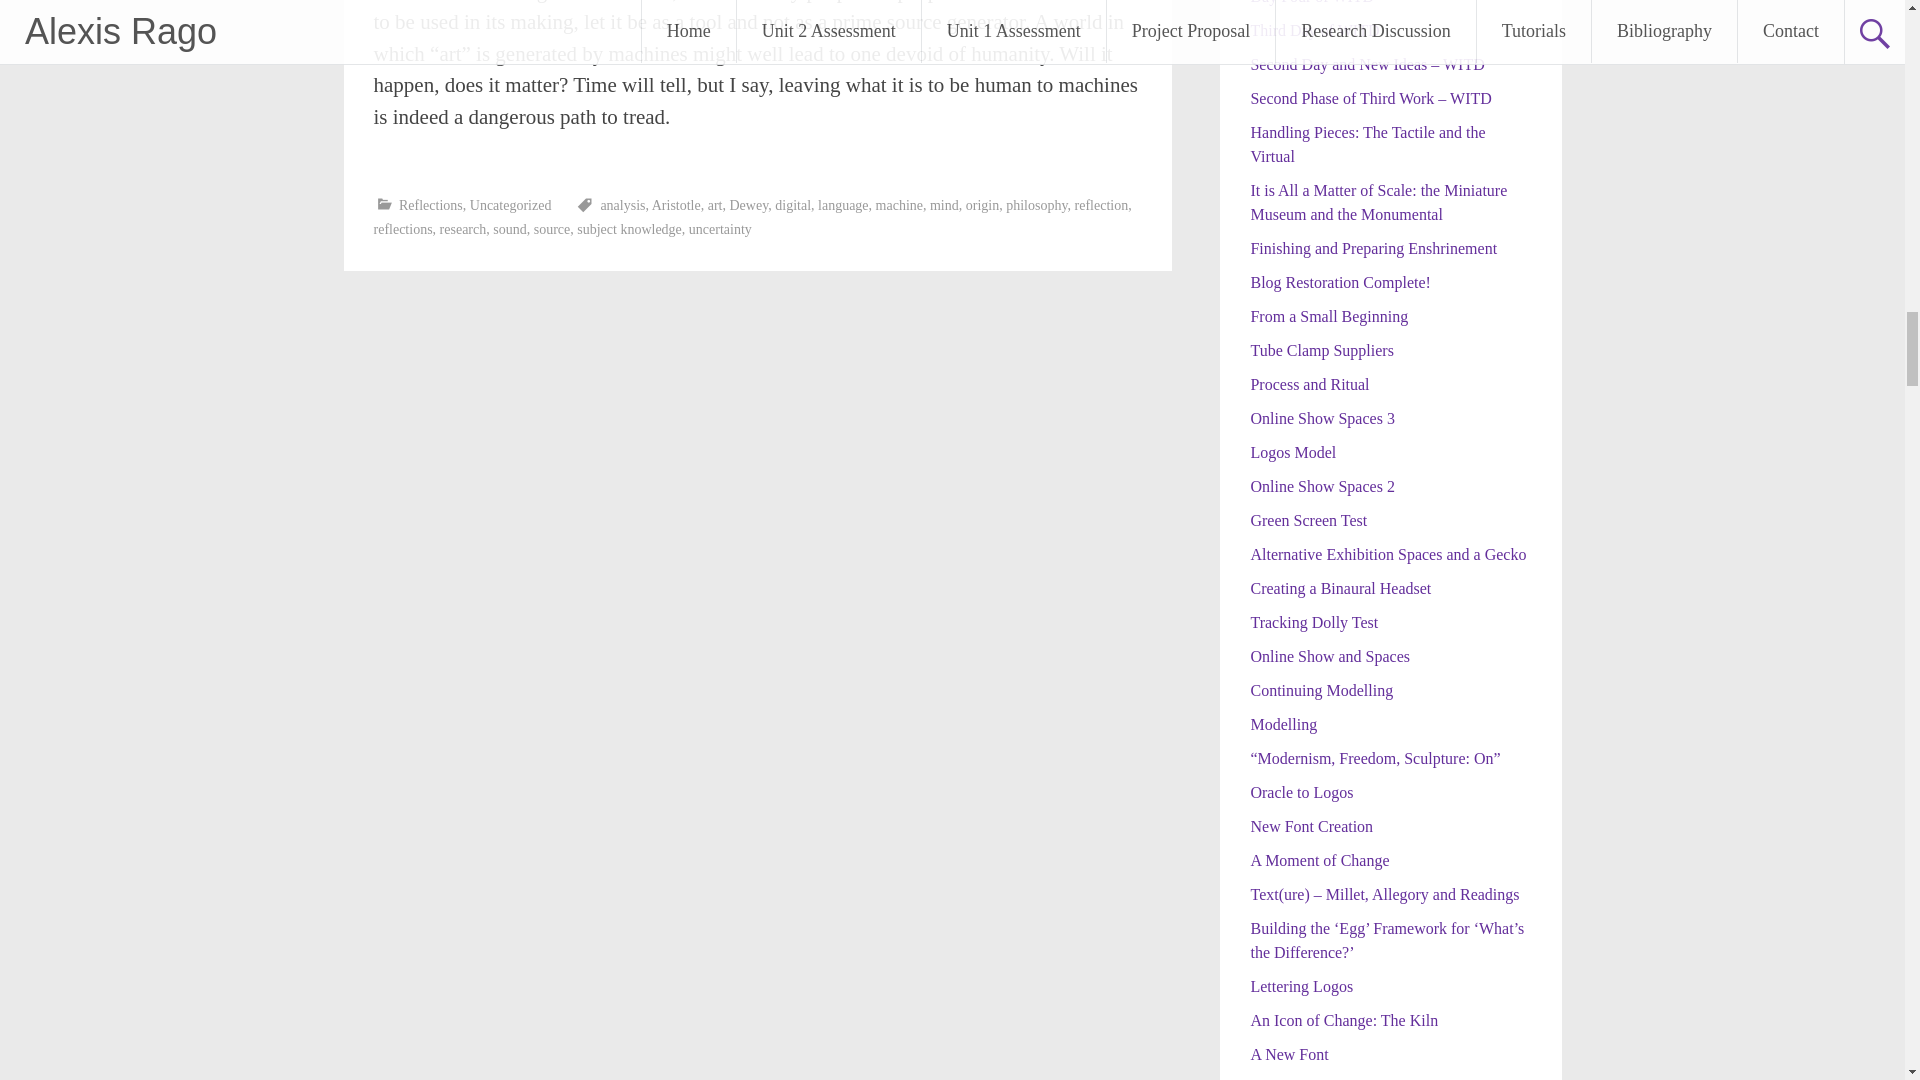 The height and width of the screenshot is (1080, 1920). Describe the element at coordinates (843, 204) in the screenshot. I see `language` at that location.